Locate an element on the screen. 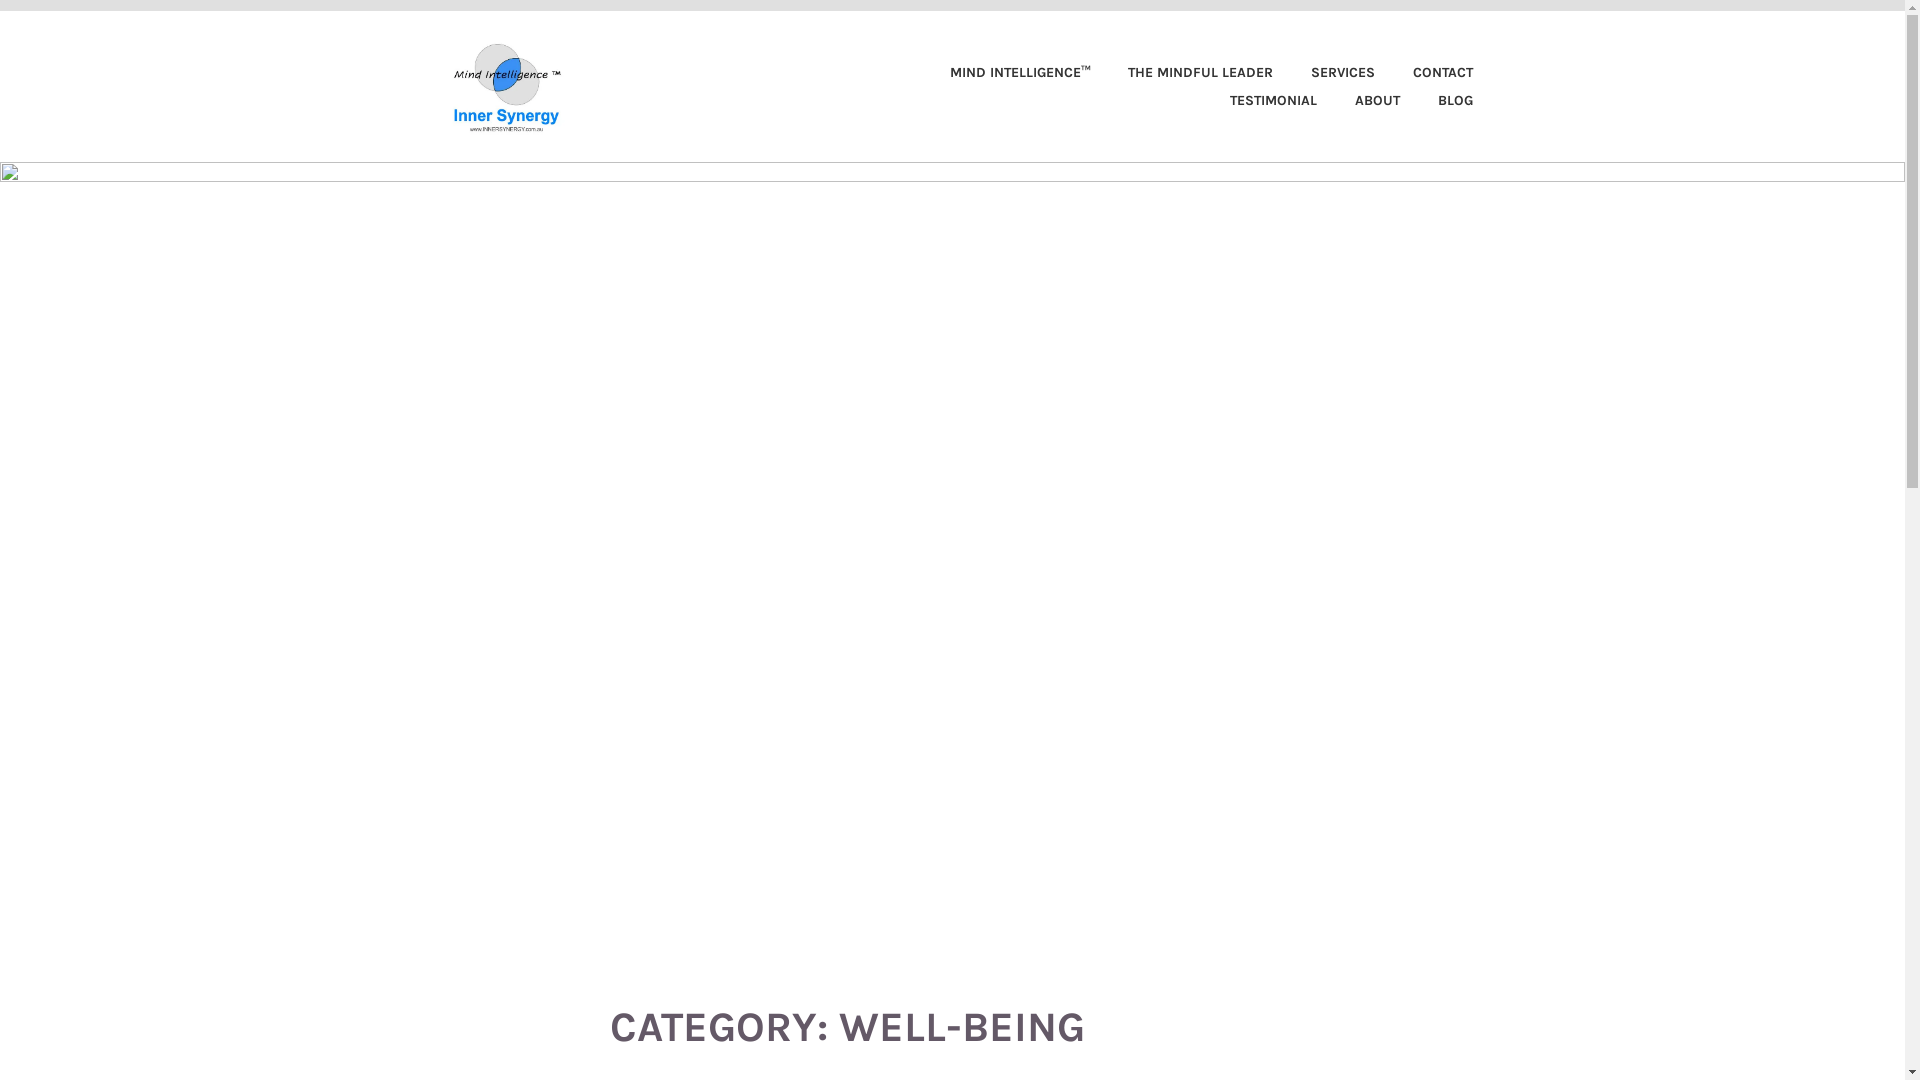 This screenshot has height=1080, width=1920. INNER SYNERGY COMMUNITY is located at coordinates (883, 58).